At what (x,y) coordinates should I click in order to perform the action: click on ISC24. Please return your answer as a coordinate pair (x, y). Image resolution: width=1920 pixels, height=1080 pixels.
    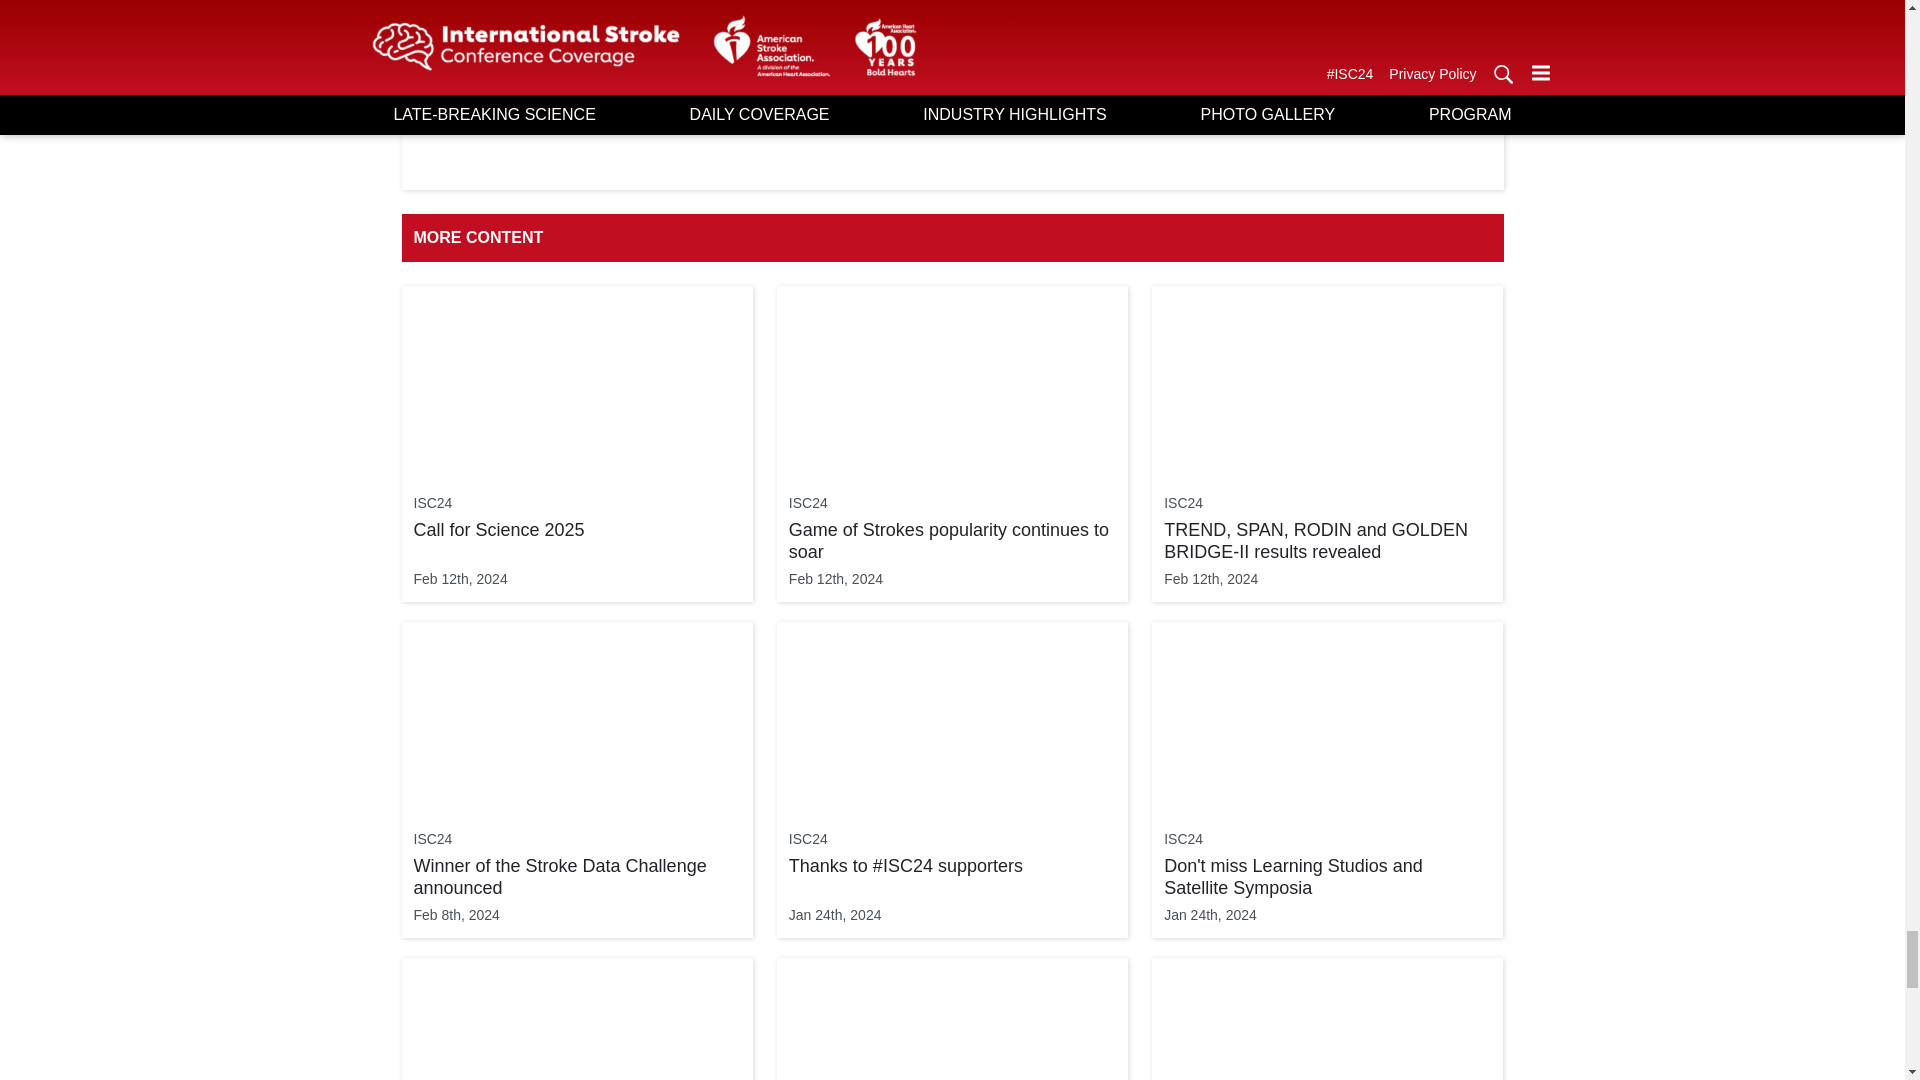
    Looking at the image, I should click on (808, 504).